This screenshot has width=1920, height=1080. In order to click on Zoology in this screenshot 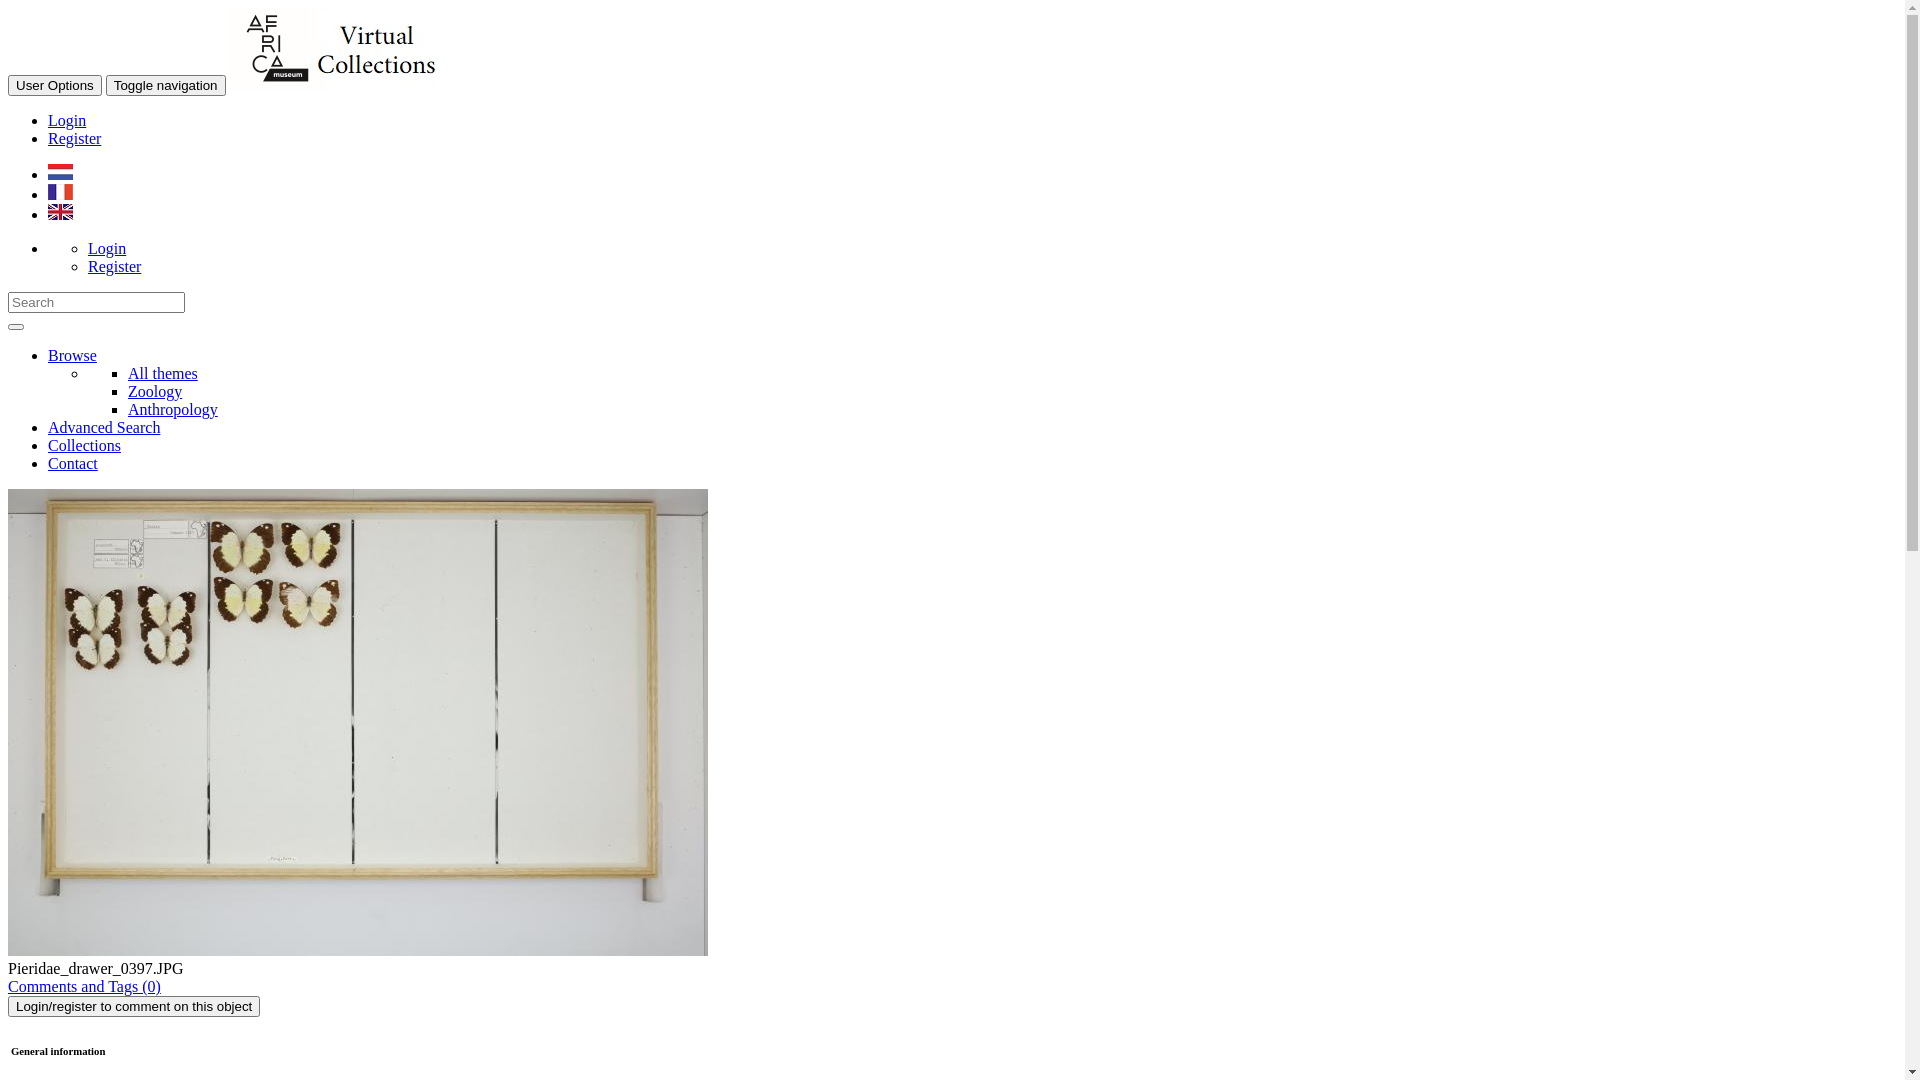, I will do `click(155, 392)`.